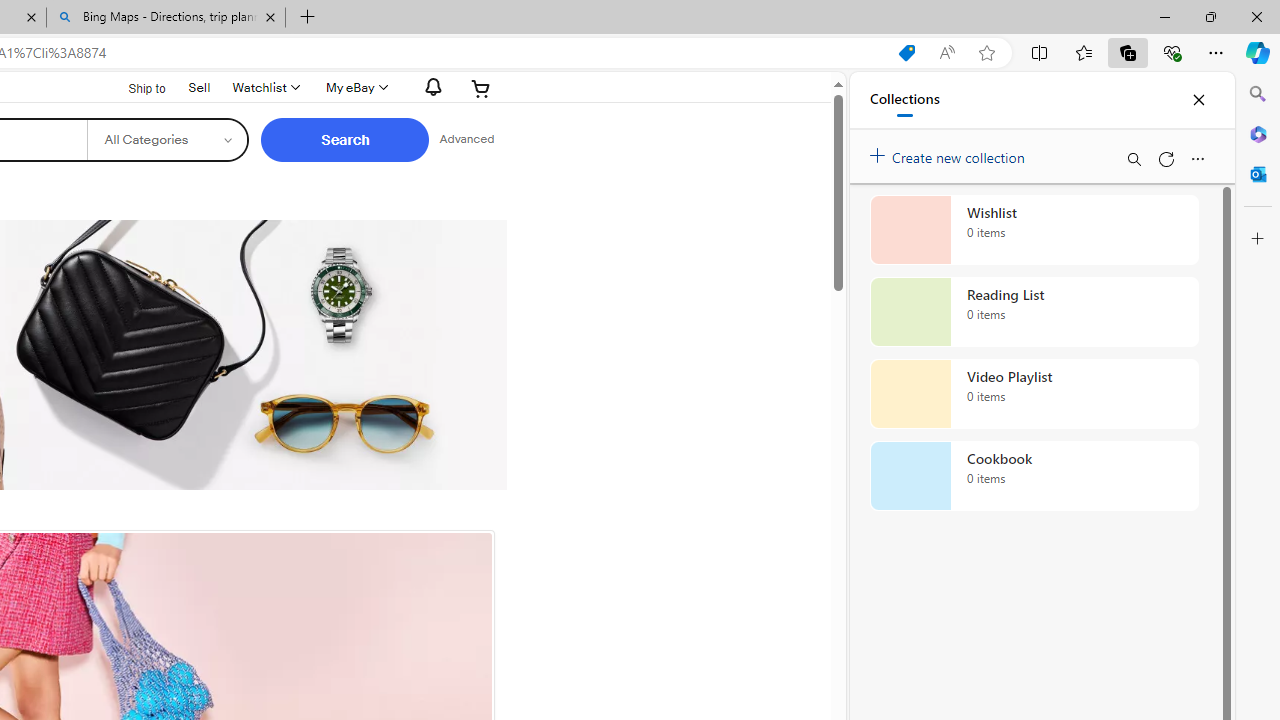 The width and height of the screenshot is (1280, 720). I want to click on You have the best price!, so click(828, 53).